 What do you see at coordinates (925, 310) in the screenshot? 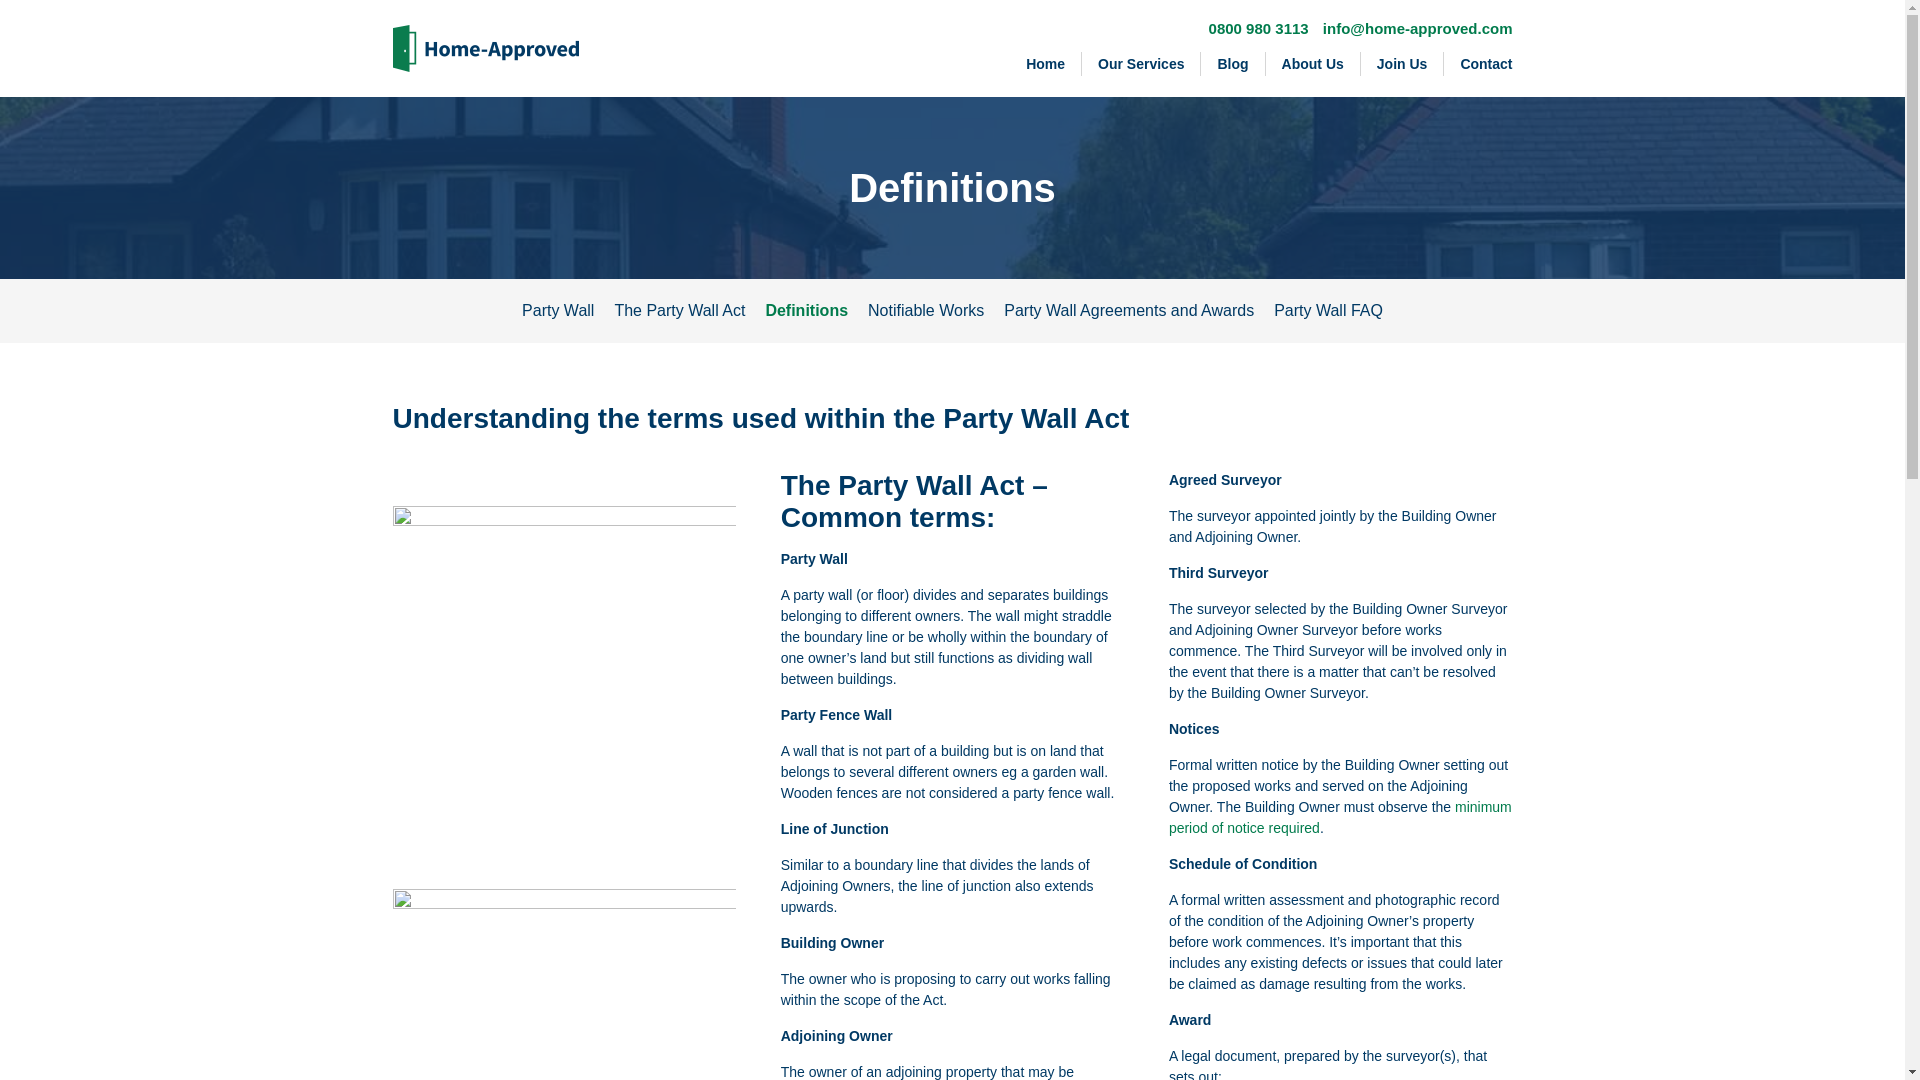
I see `Notifiable Works` at bounding box center [925, 310].